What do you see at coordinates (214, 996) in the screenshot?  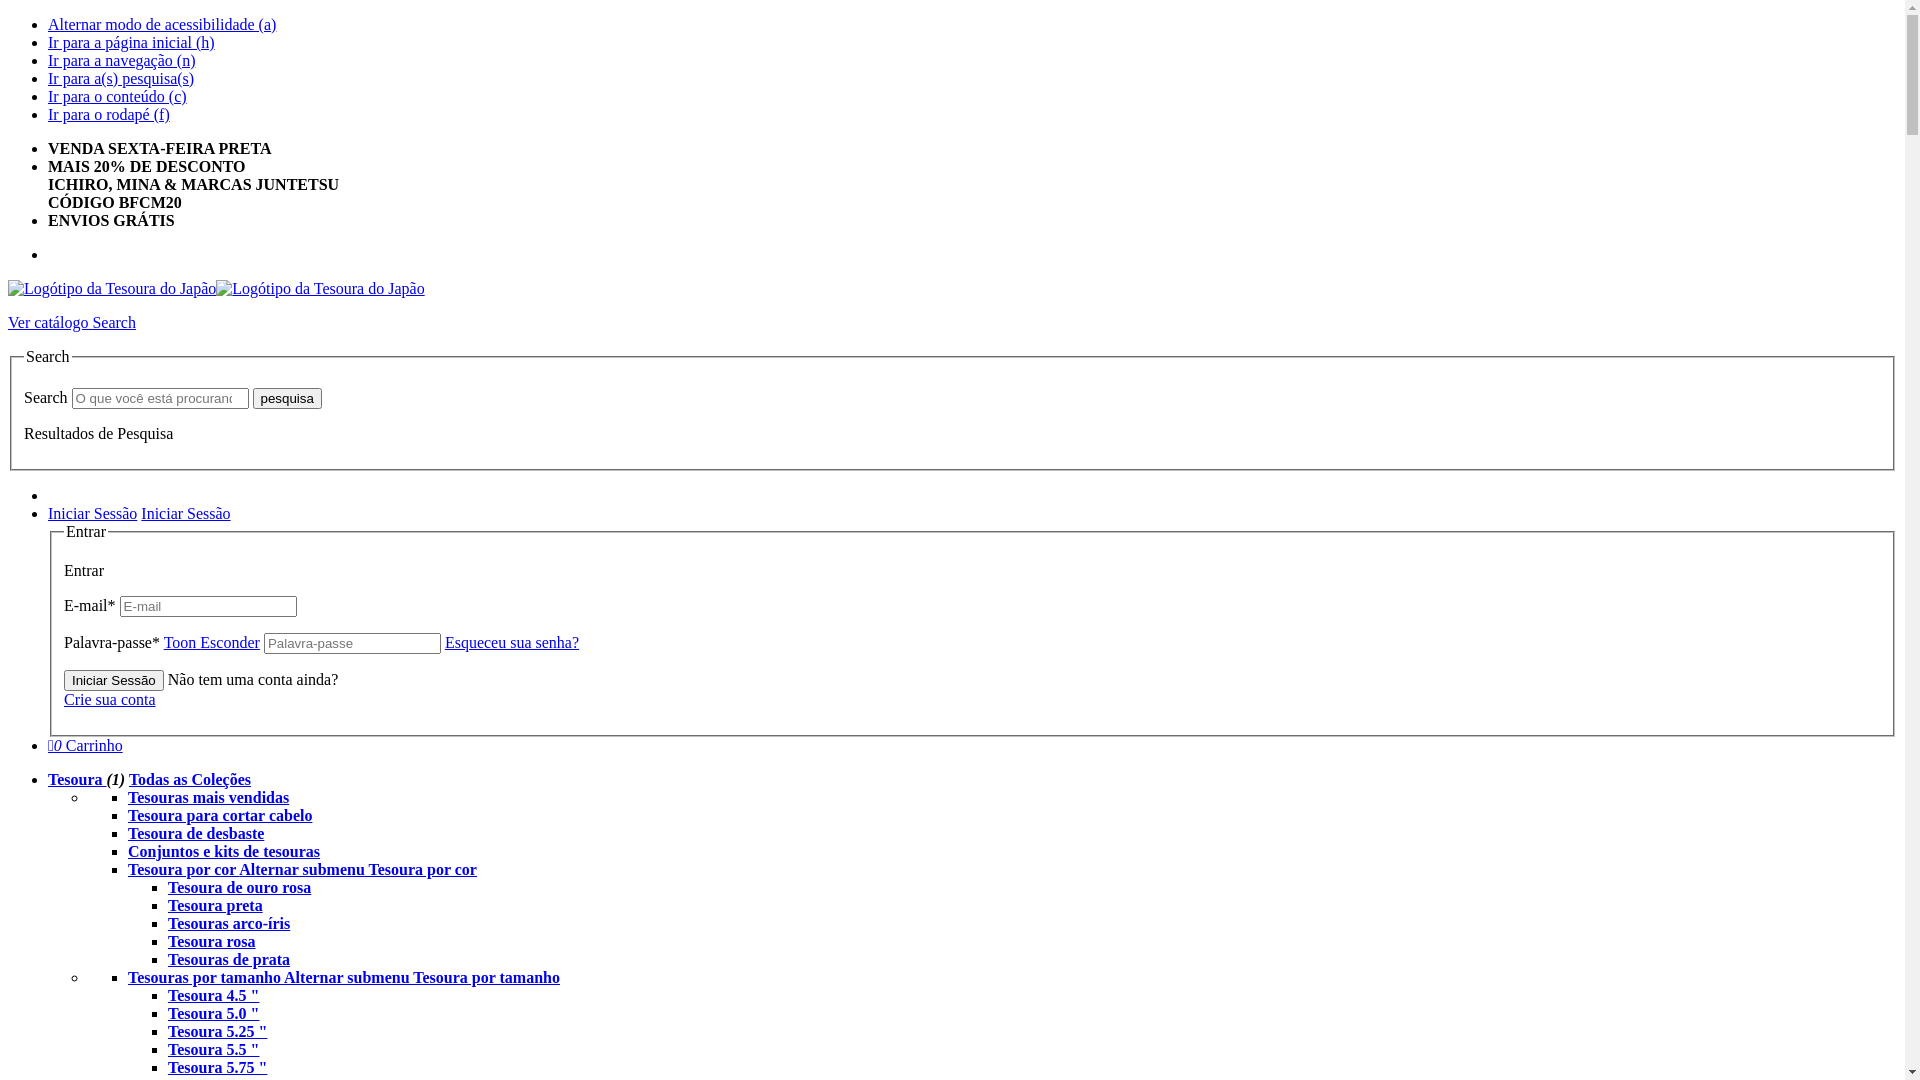 I see `Tesoura 4.5 "` at bounding box center [214, 996].